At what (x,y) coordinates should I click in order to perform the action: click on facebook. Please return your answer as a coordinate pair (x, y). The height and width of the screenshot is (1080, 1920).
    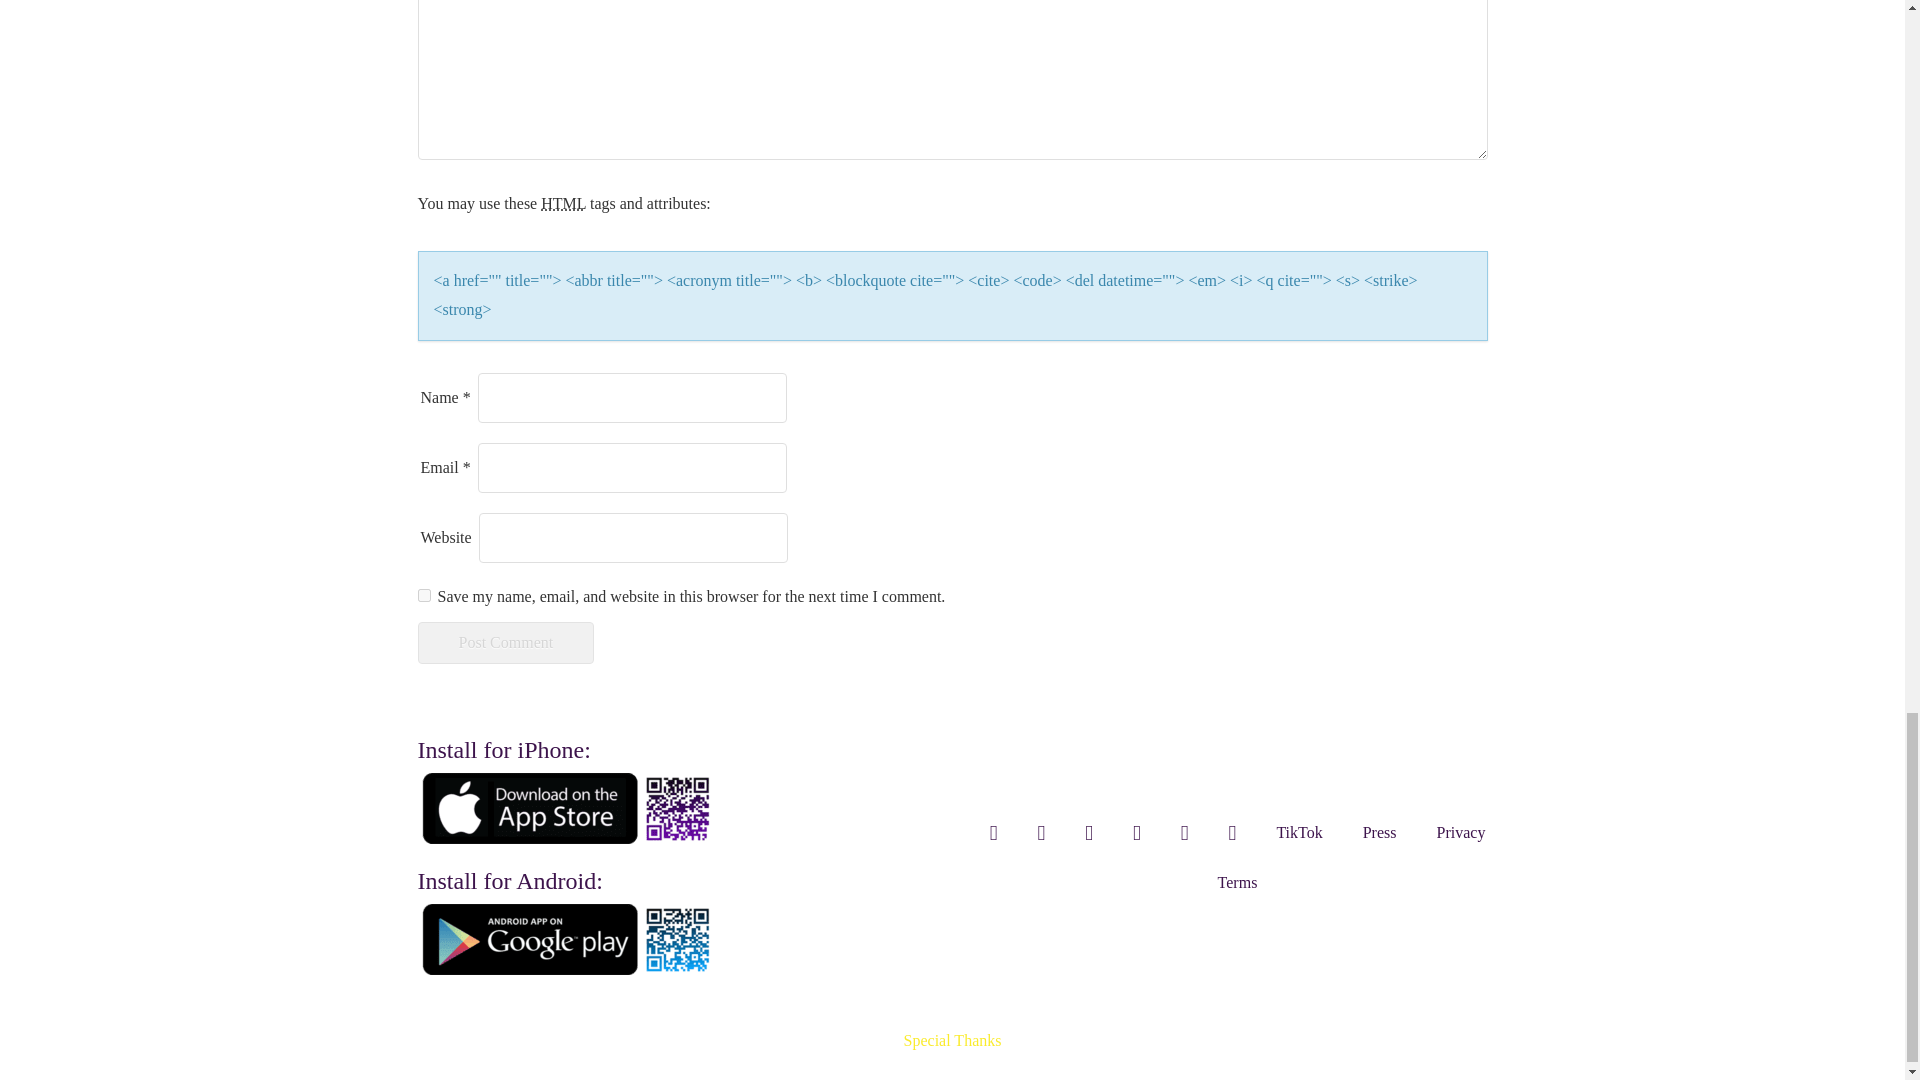
    Looking at the image, I should click on (1089, 832).